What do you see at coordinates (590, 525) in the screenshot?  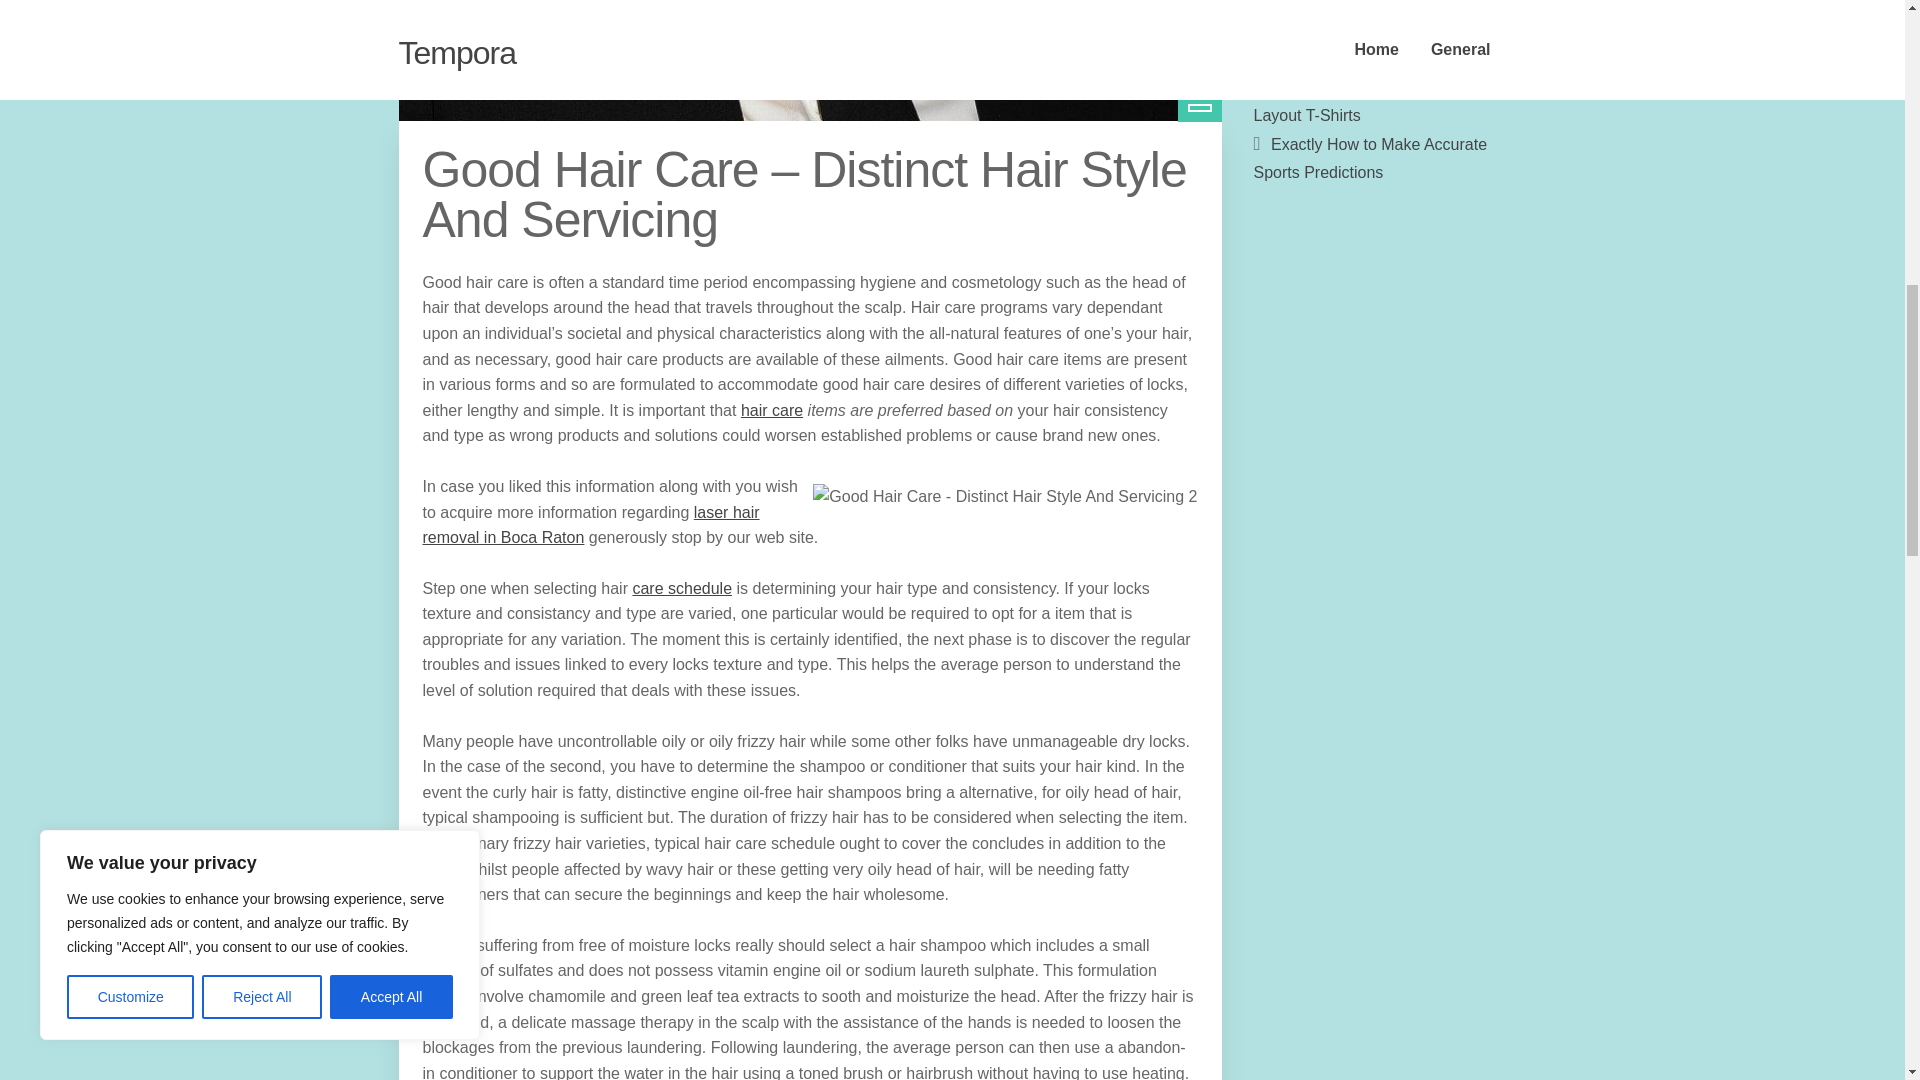 I see `laser hair removal in Boca Raton` at bounding box center [590, 525].